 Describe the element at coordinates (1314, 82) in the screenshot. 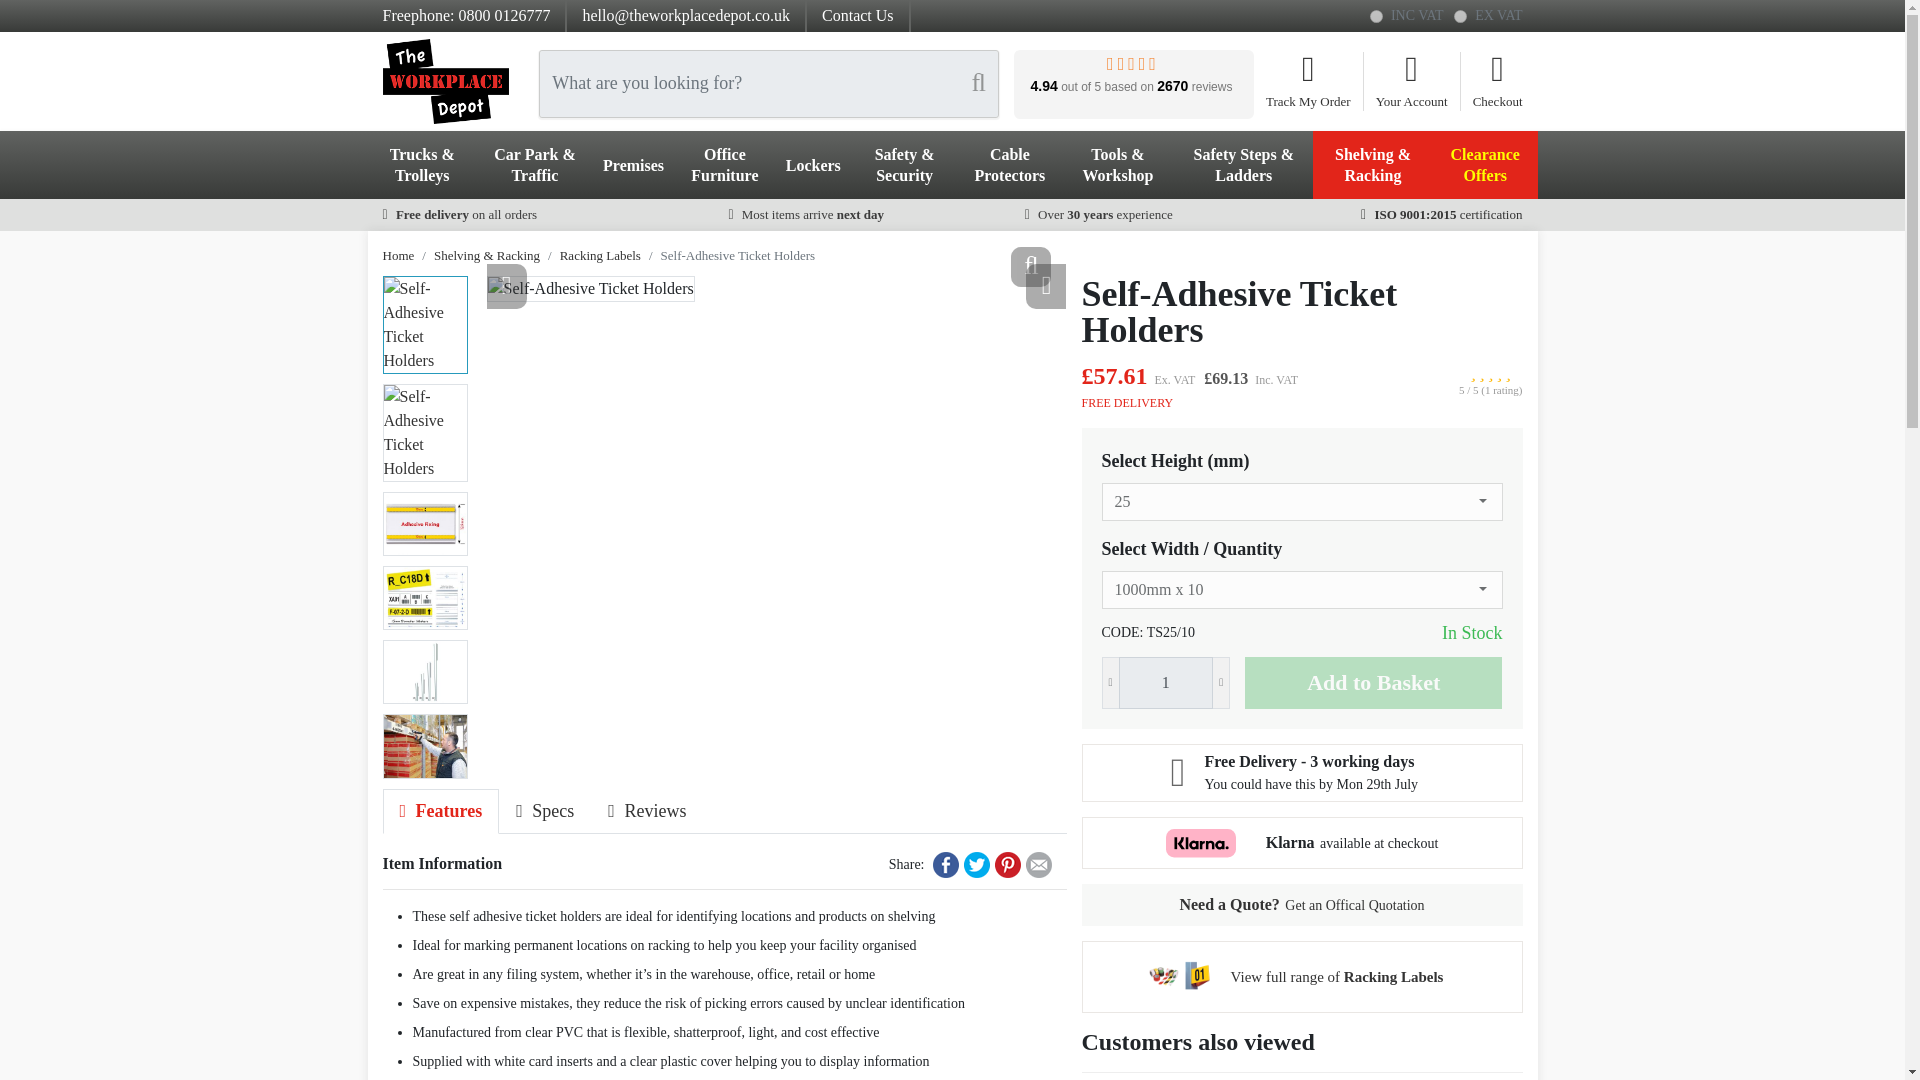

I see `Track My Order` at that location.